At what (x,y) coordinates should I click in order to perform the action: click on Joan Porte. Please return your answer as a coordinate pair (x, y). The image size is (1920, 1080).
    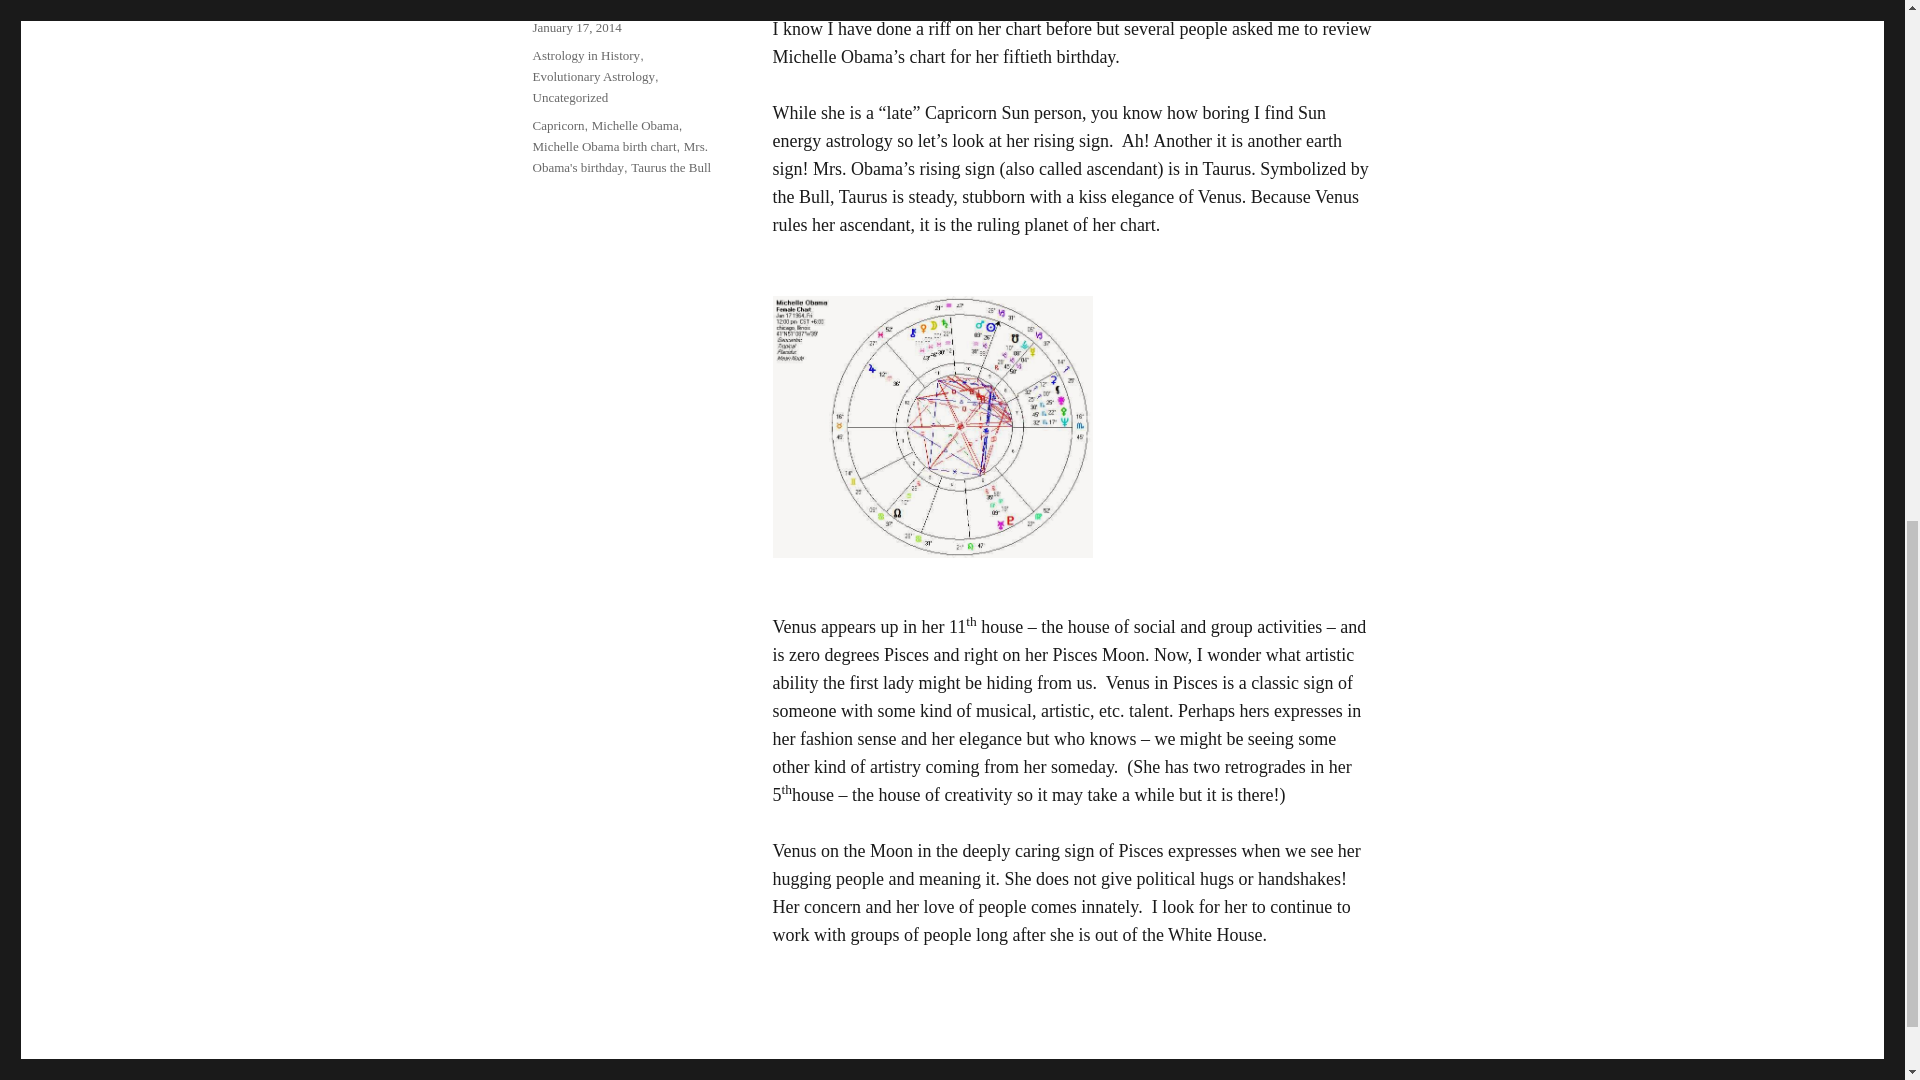
    Looking at the image, I should click on (379, 1070).